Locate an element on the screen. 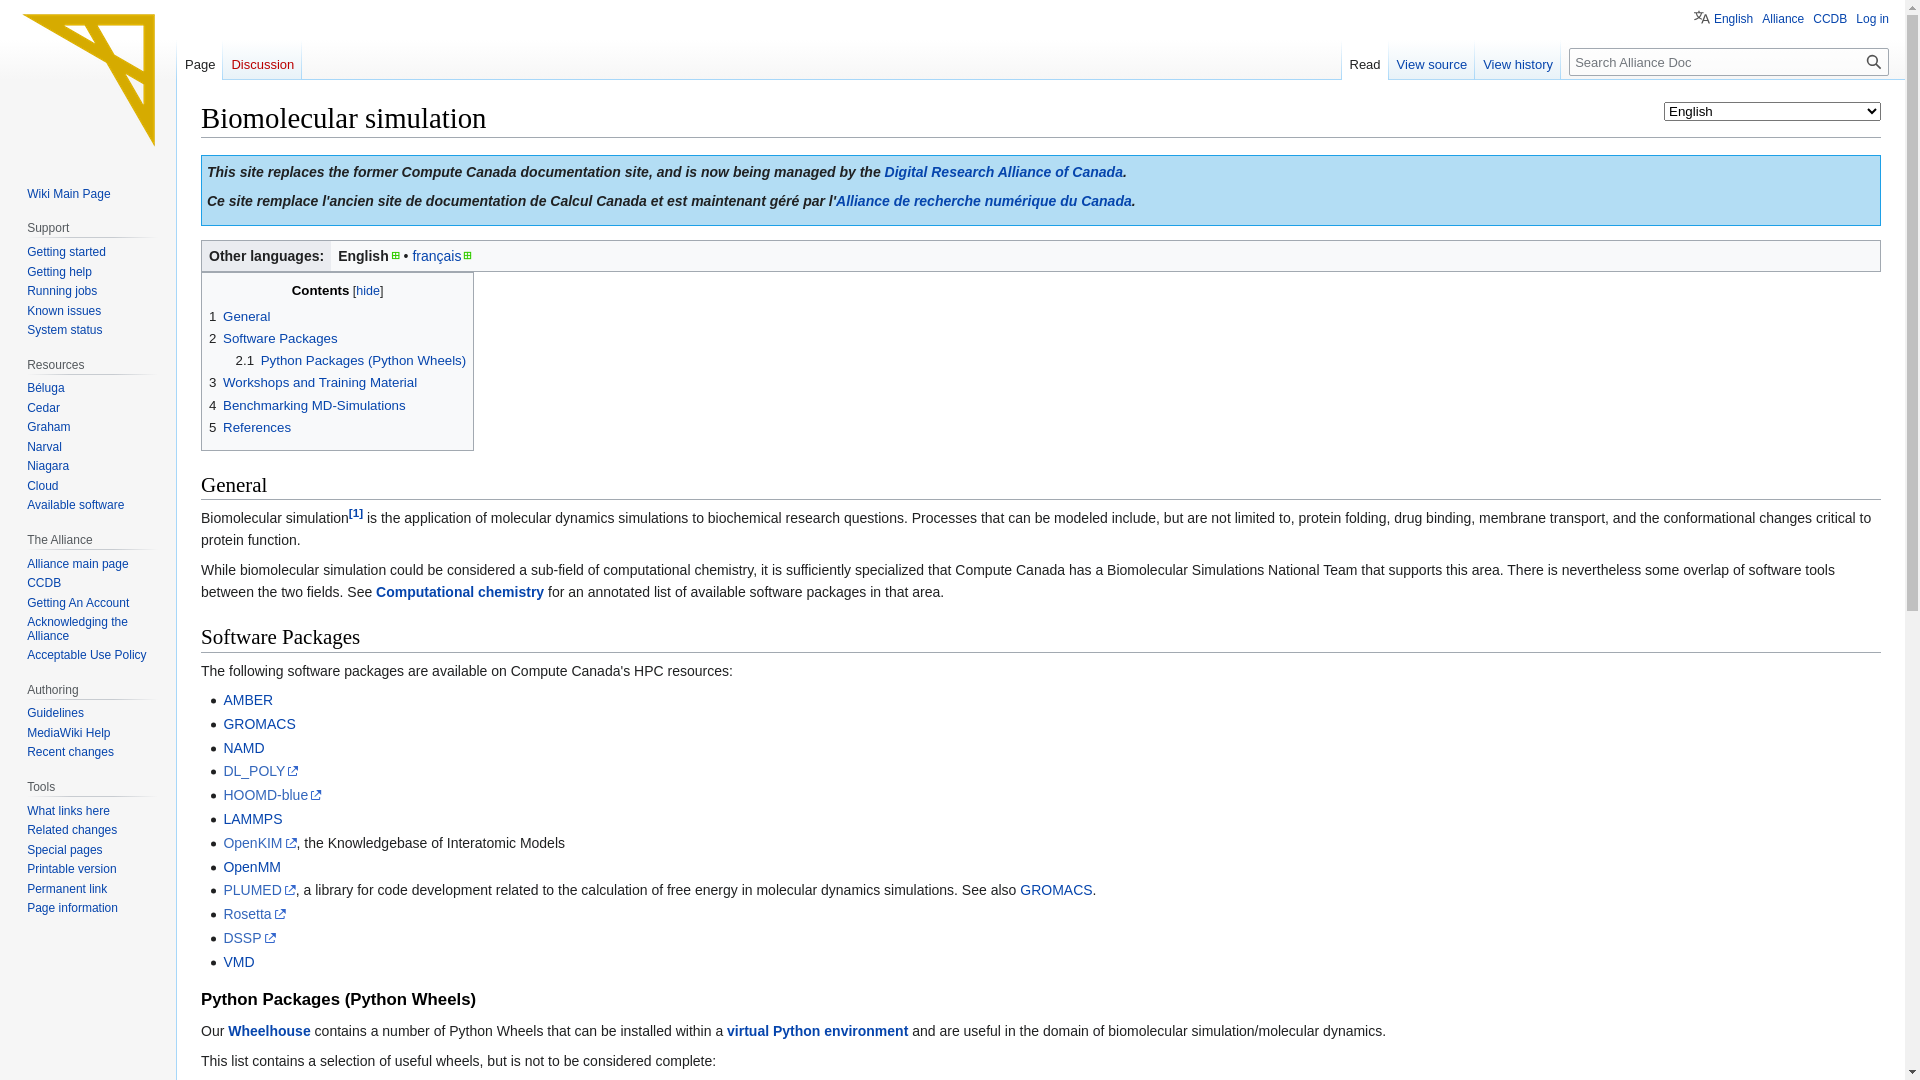 The height and width of the screenshot is (1080, 1920). View source is located at coordinates (1432, 60).